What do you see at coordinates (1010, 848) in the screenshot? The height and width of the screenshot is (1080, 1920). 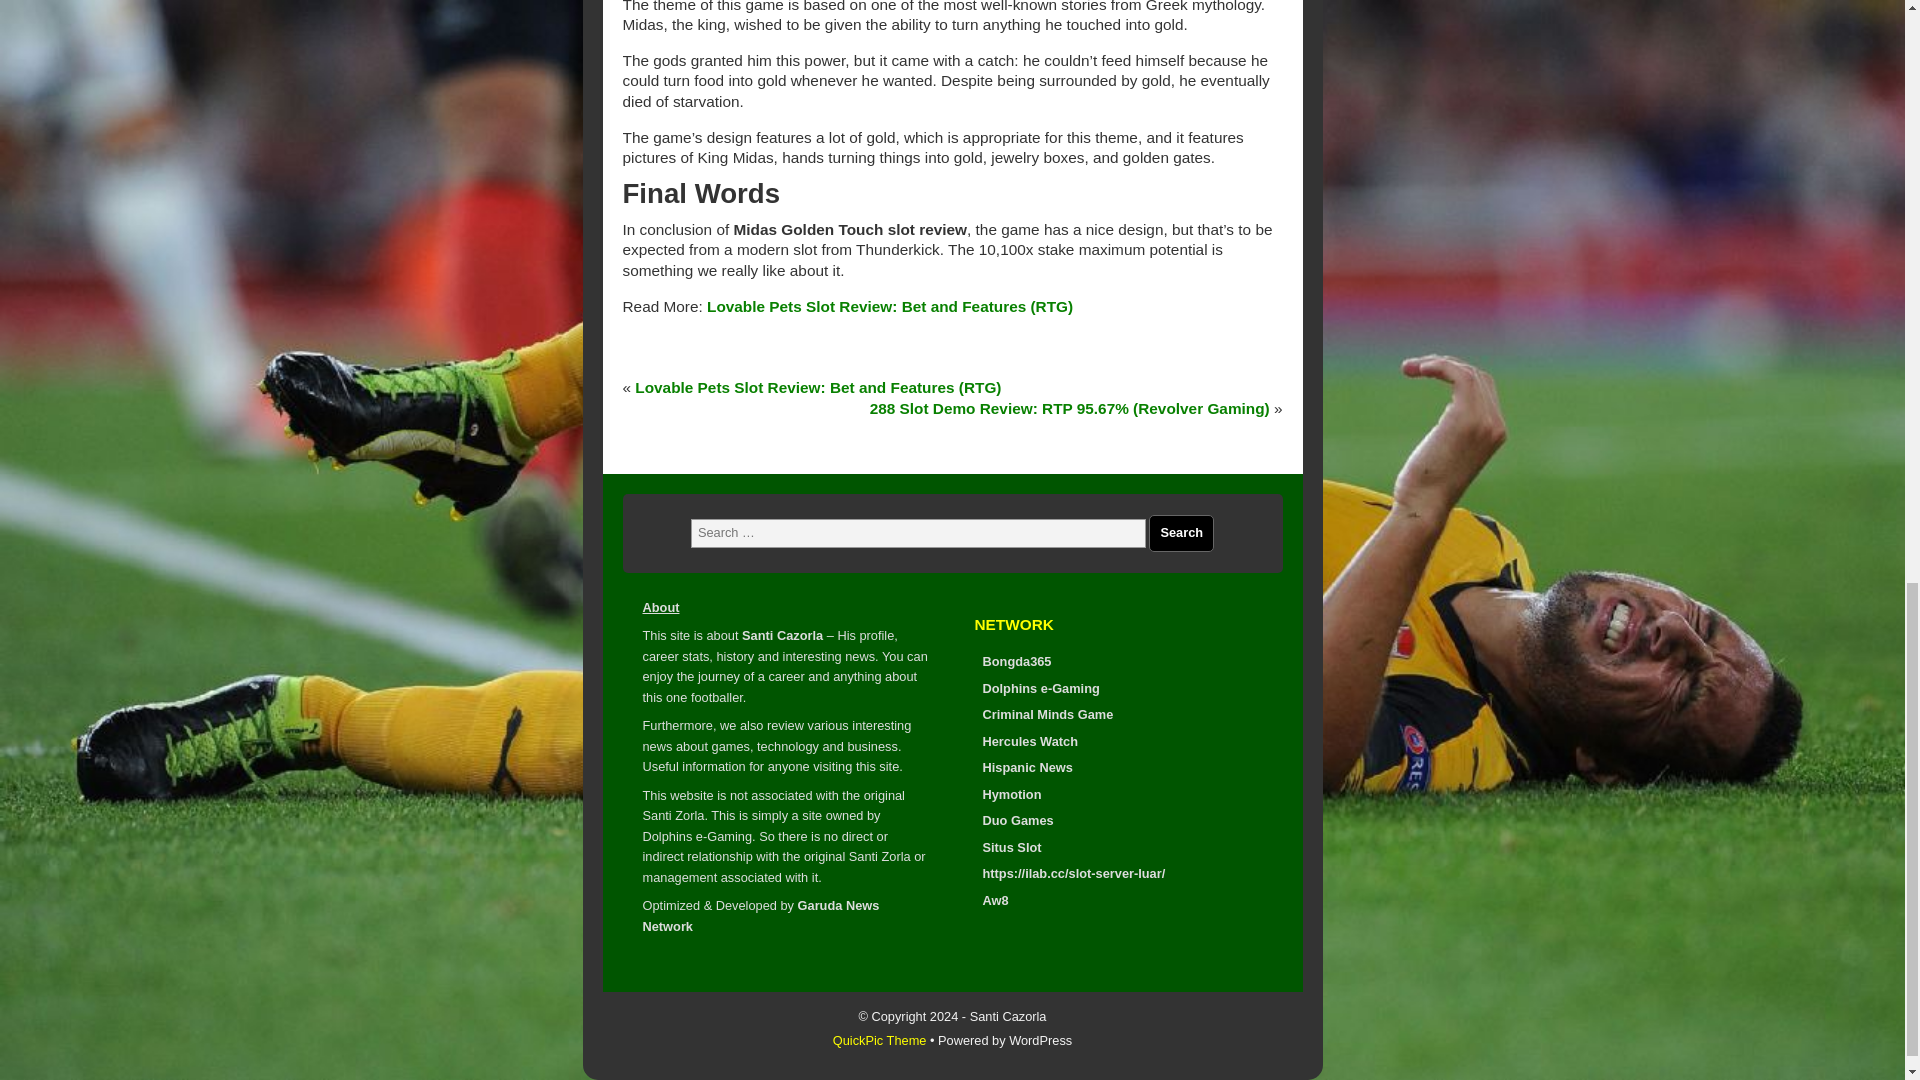 I see `Situs Slot` at bounding box center [1010, 848].